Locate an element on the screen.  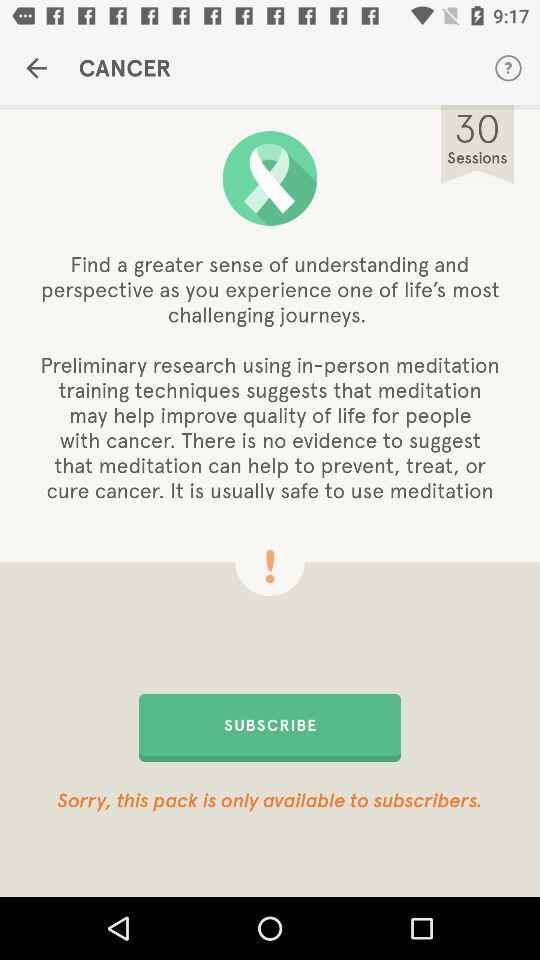
select the item above sorry this pack is located at coordinates (270, 727).